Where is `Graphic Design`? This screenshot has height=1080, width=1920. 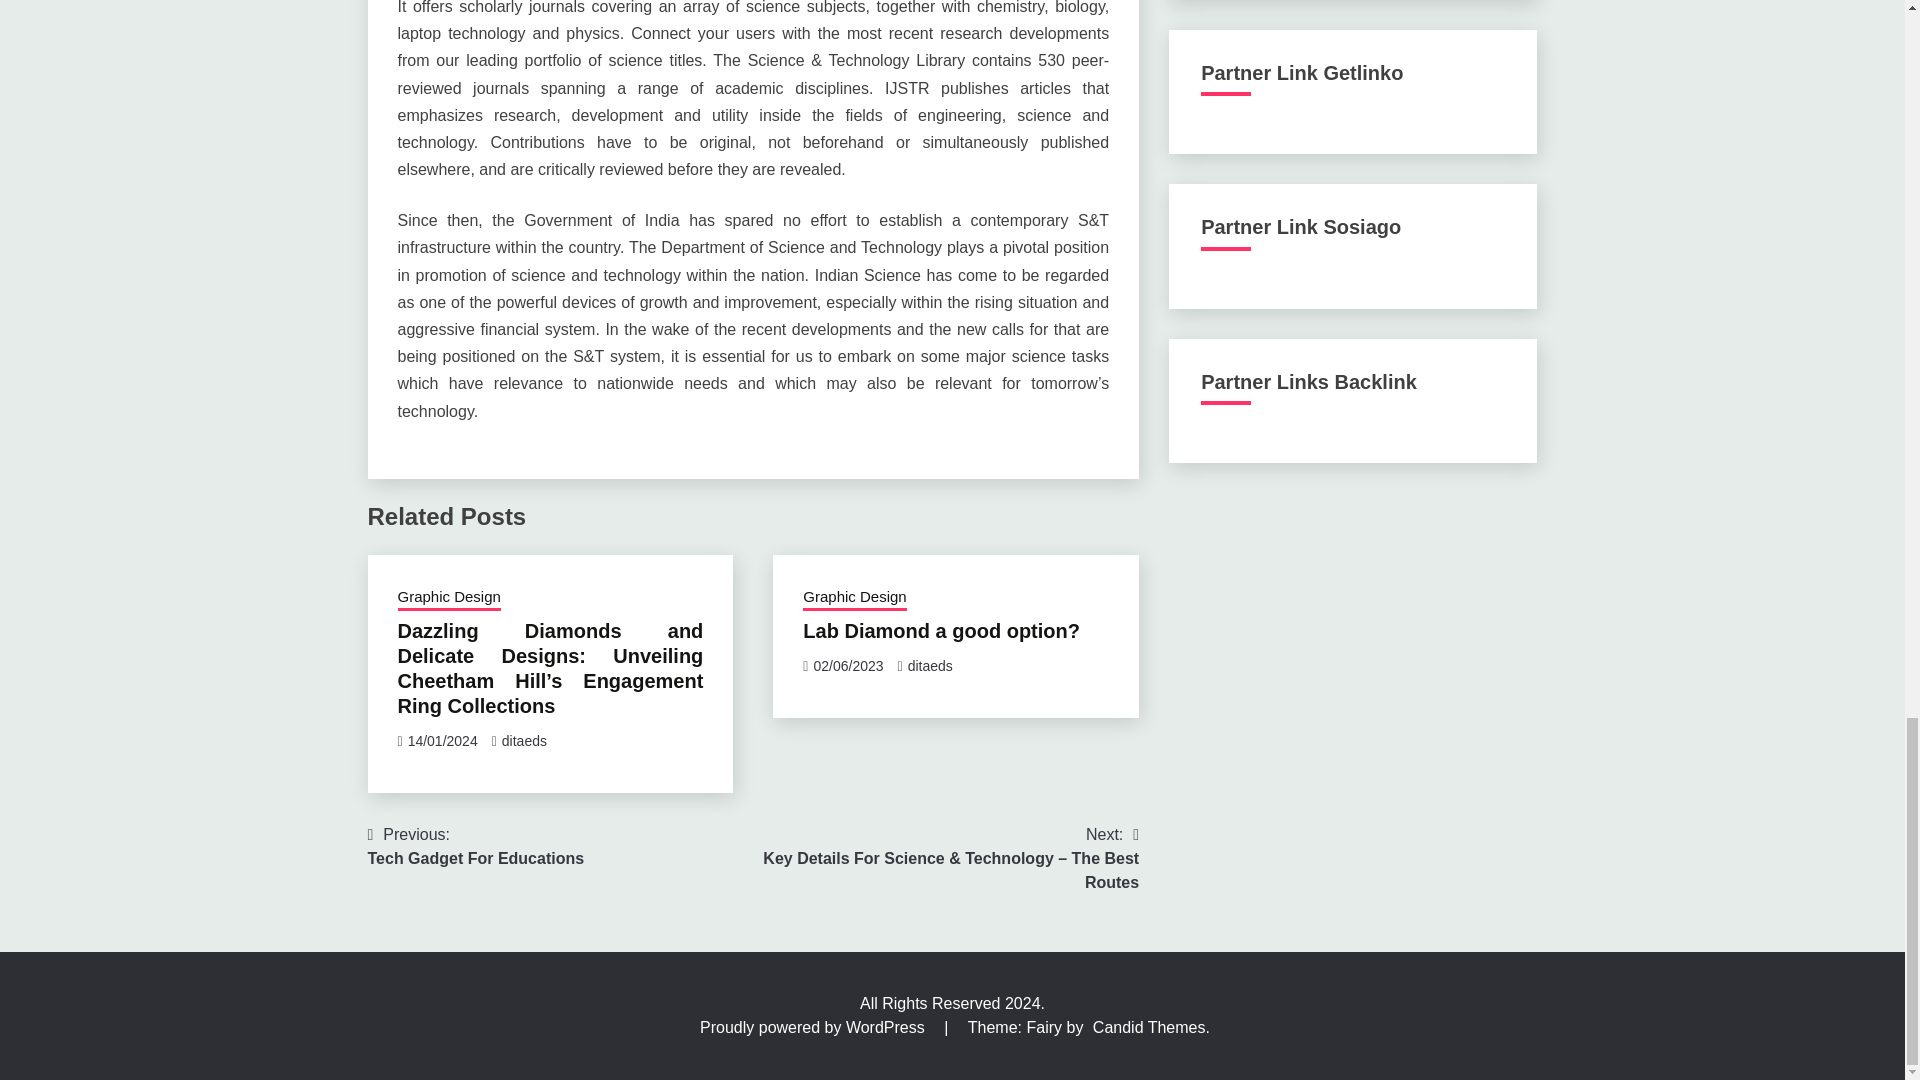
Graphic Design is located at coordinates (449, 599).